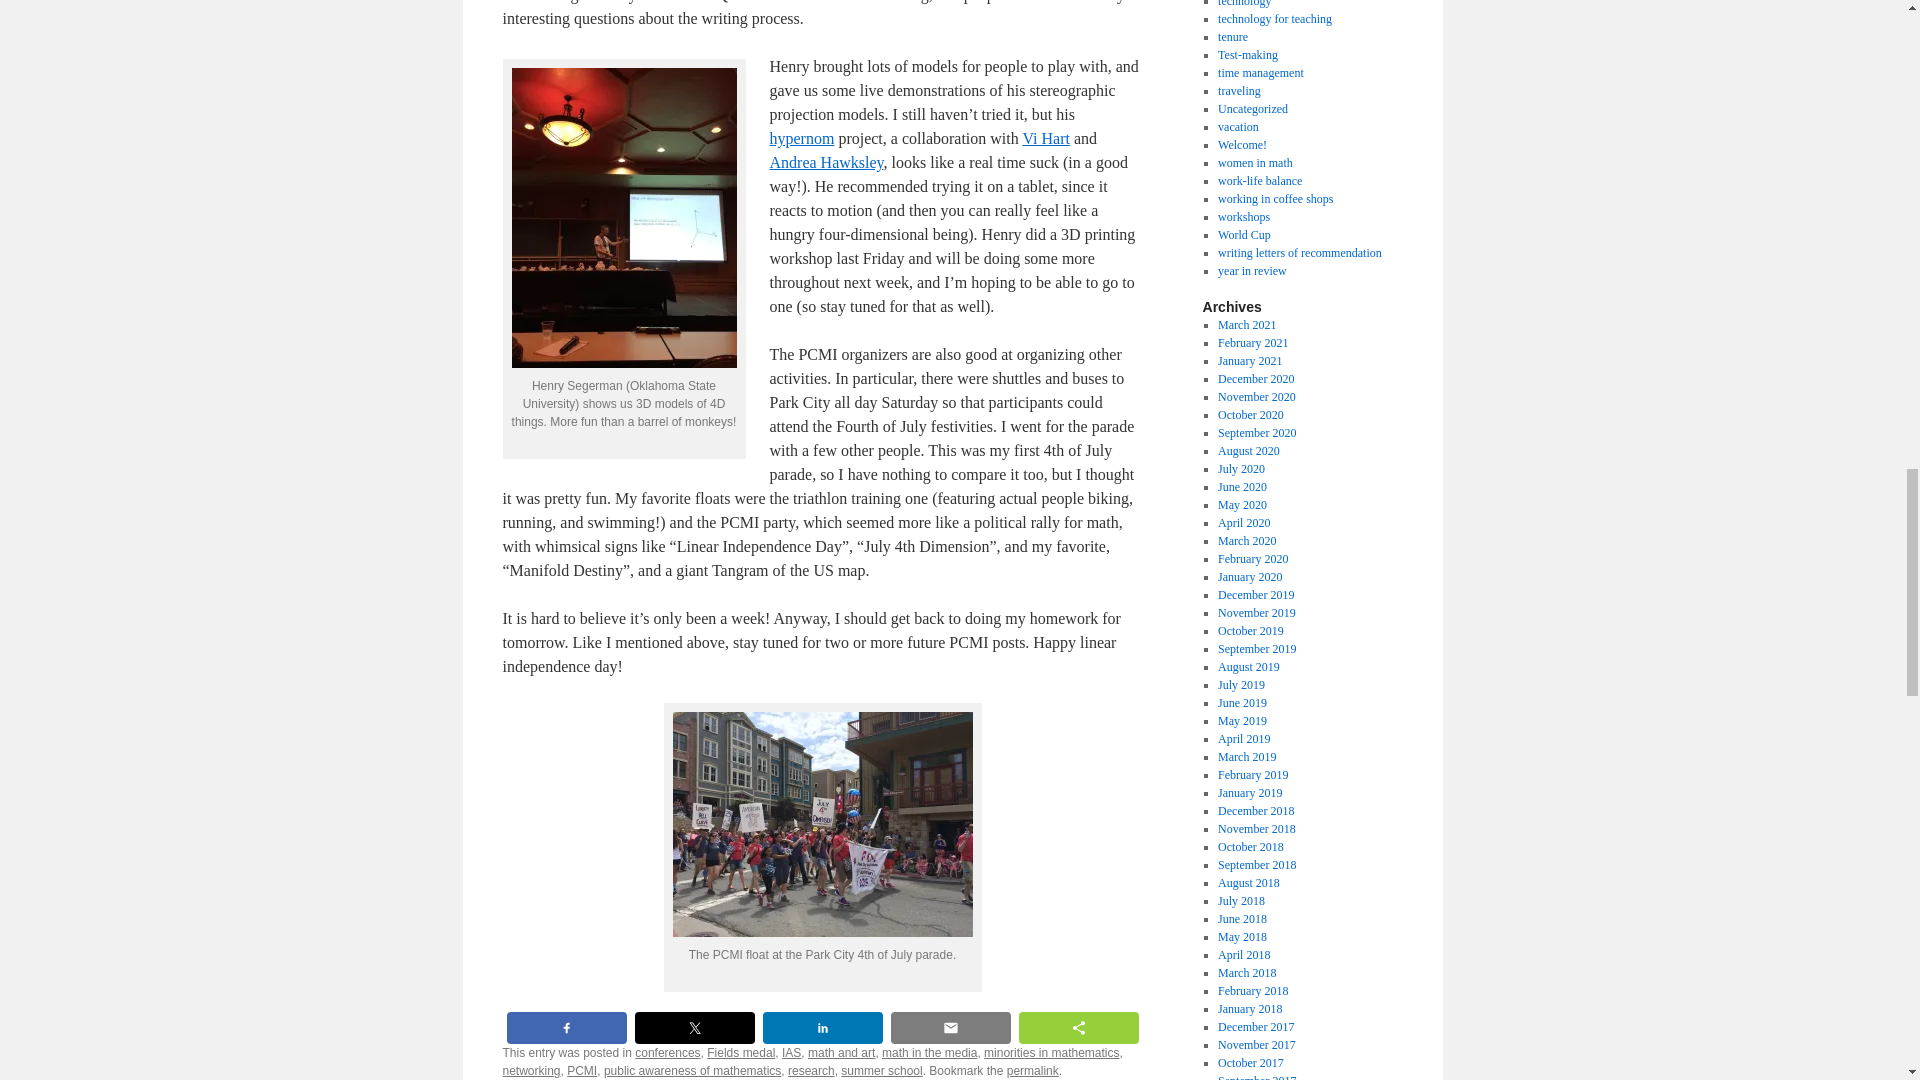 The image size is (1920, 1080). What do you see at coordinates (740, 1052) in the screenshot?
I see `Fields medal` at bounding box center [740, 1052].